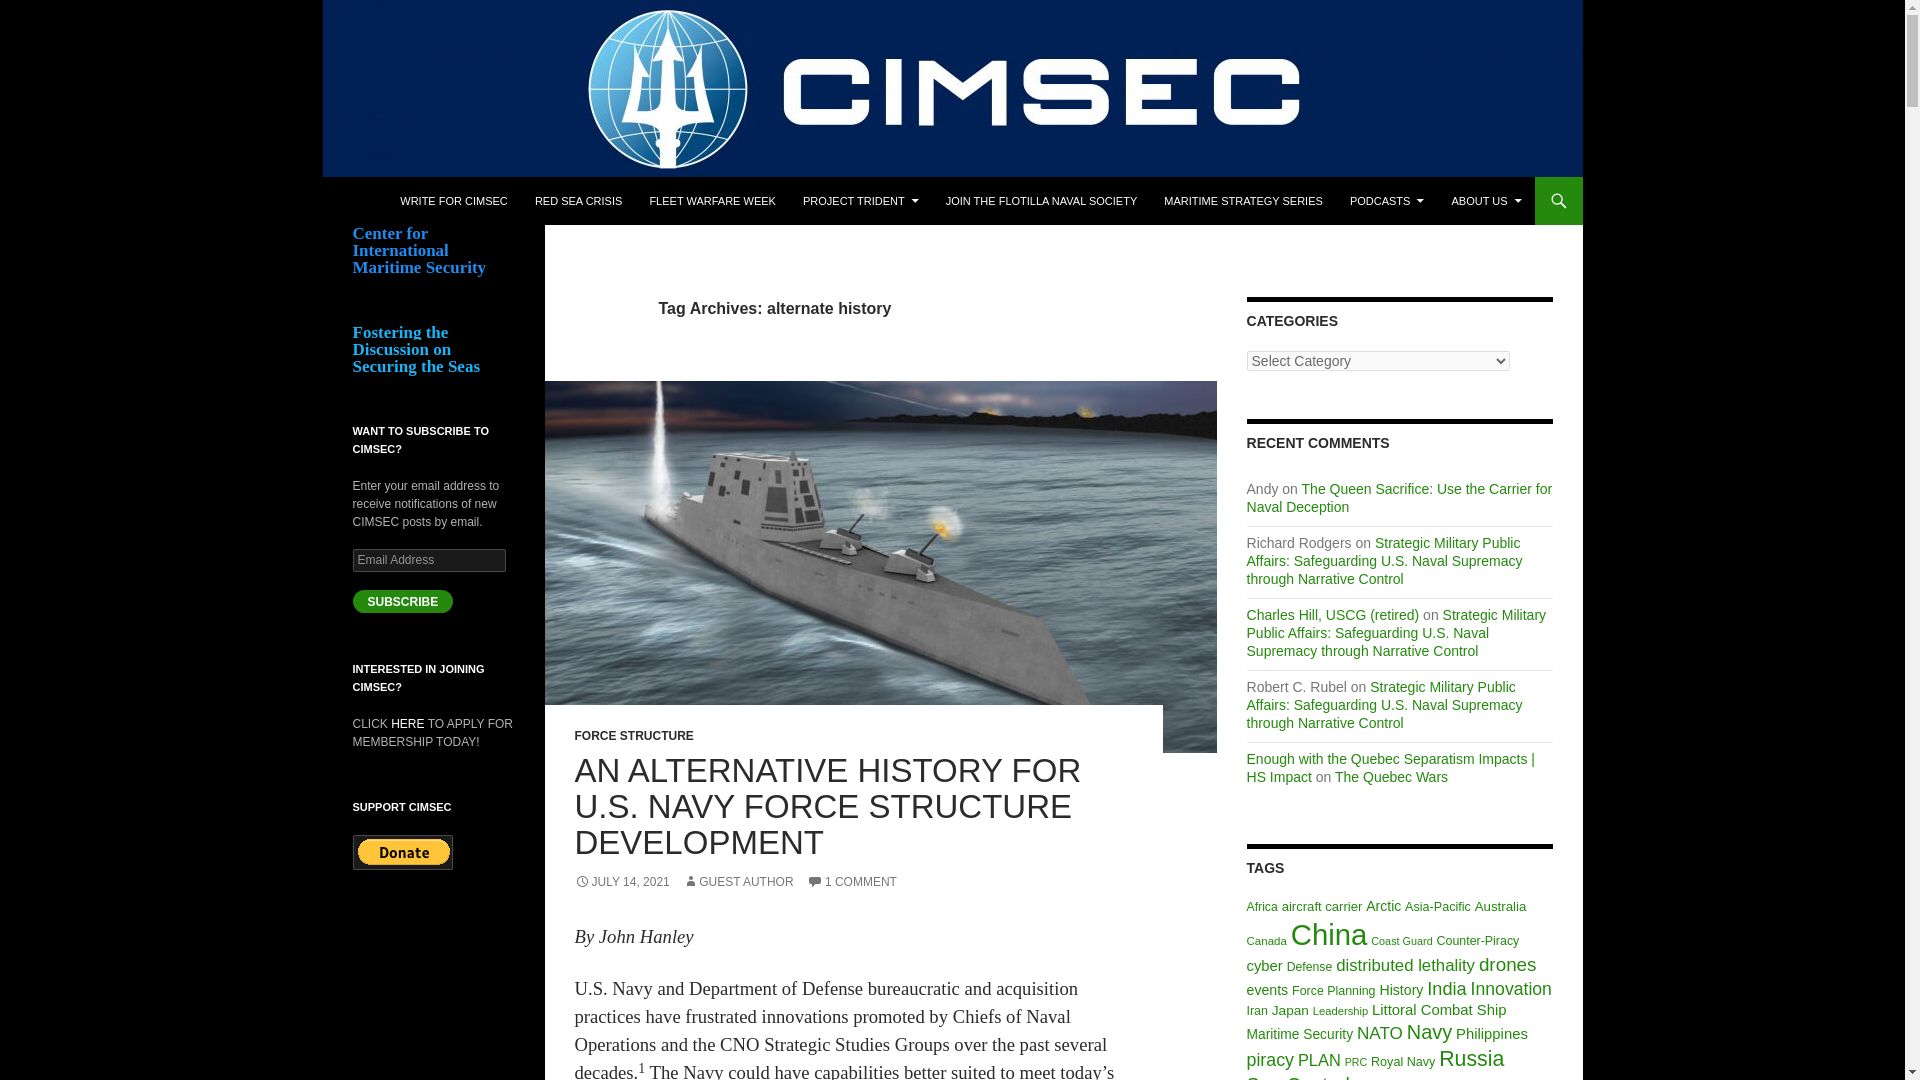  I want to click on PROJECT TRIDENT, so click(861, 200).